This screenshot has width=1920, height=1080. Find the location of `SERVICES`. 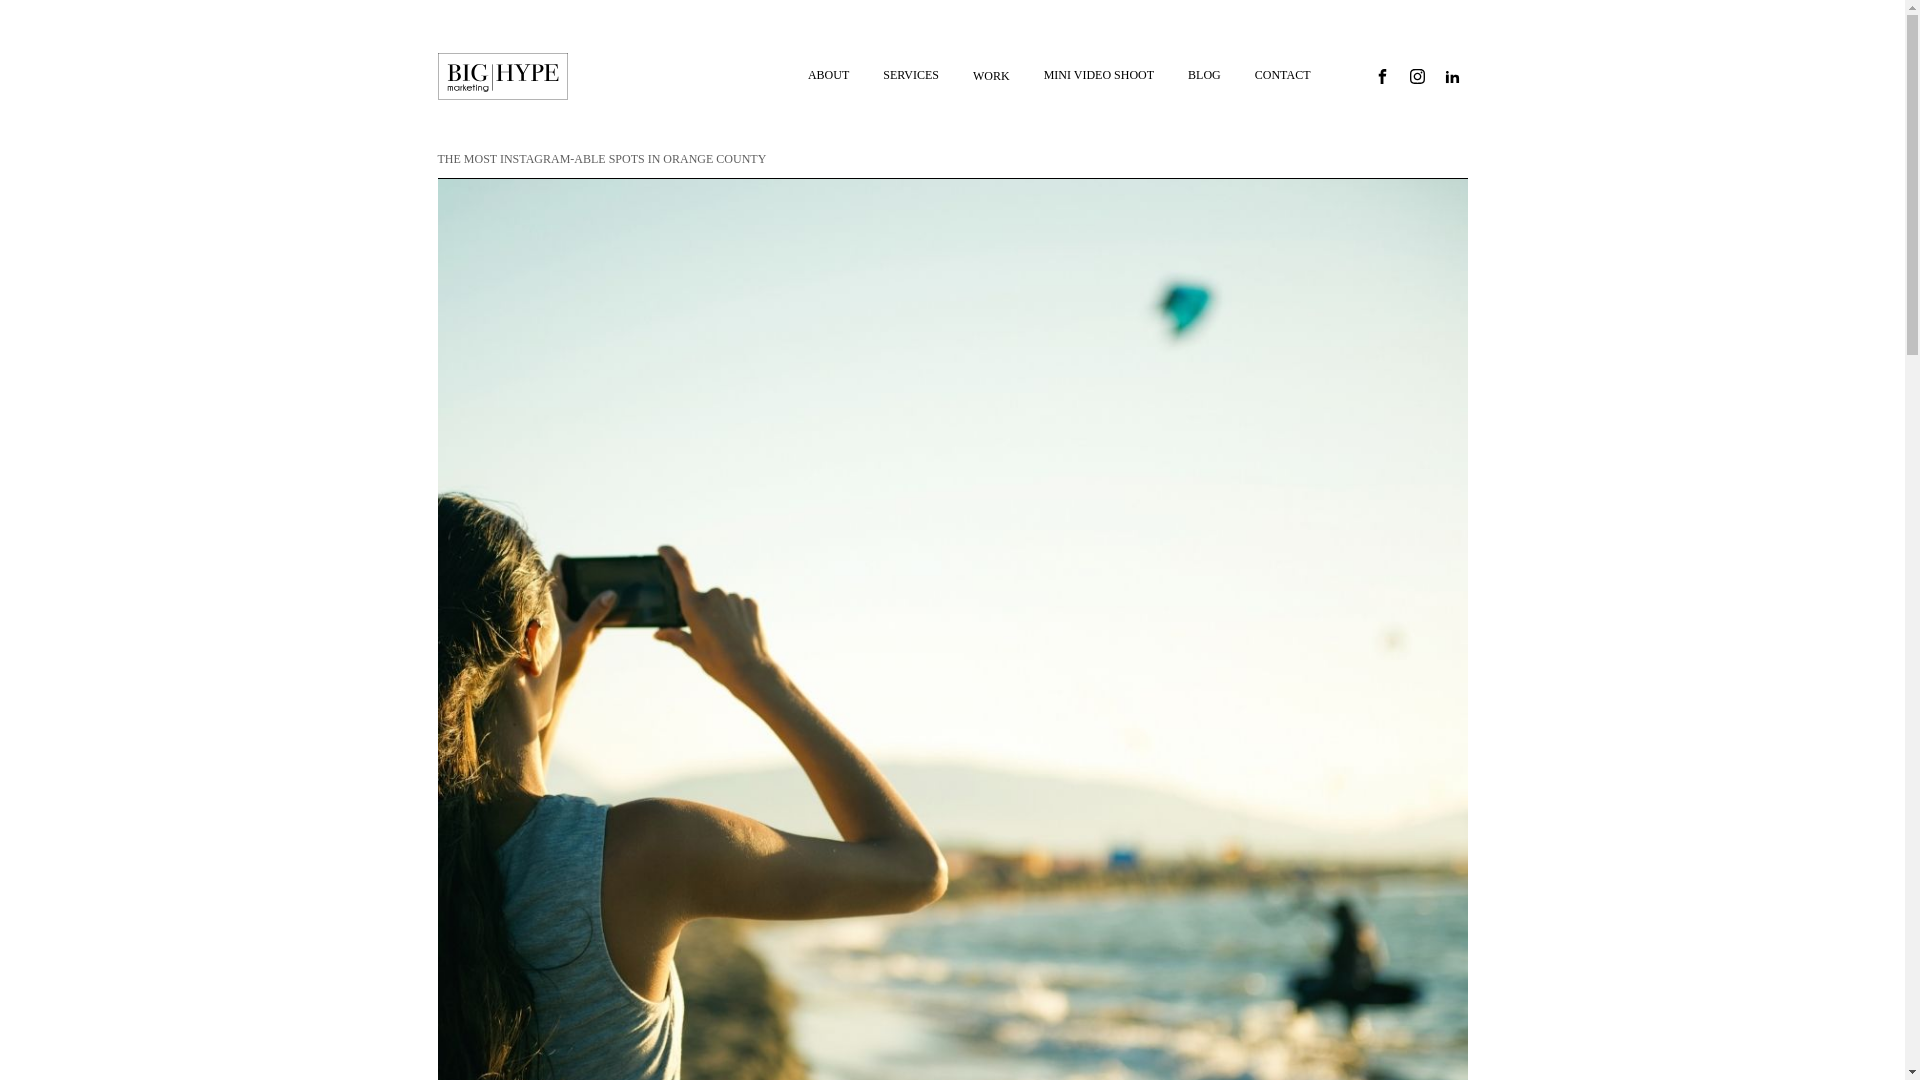

SERVICES is located at coordinates (910, 75).